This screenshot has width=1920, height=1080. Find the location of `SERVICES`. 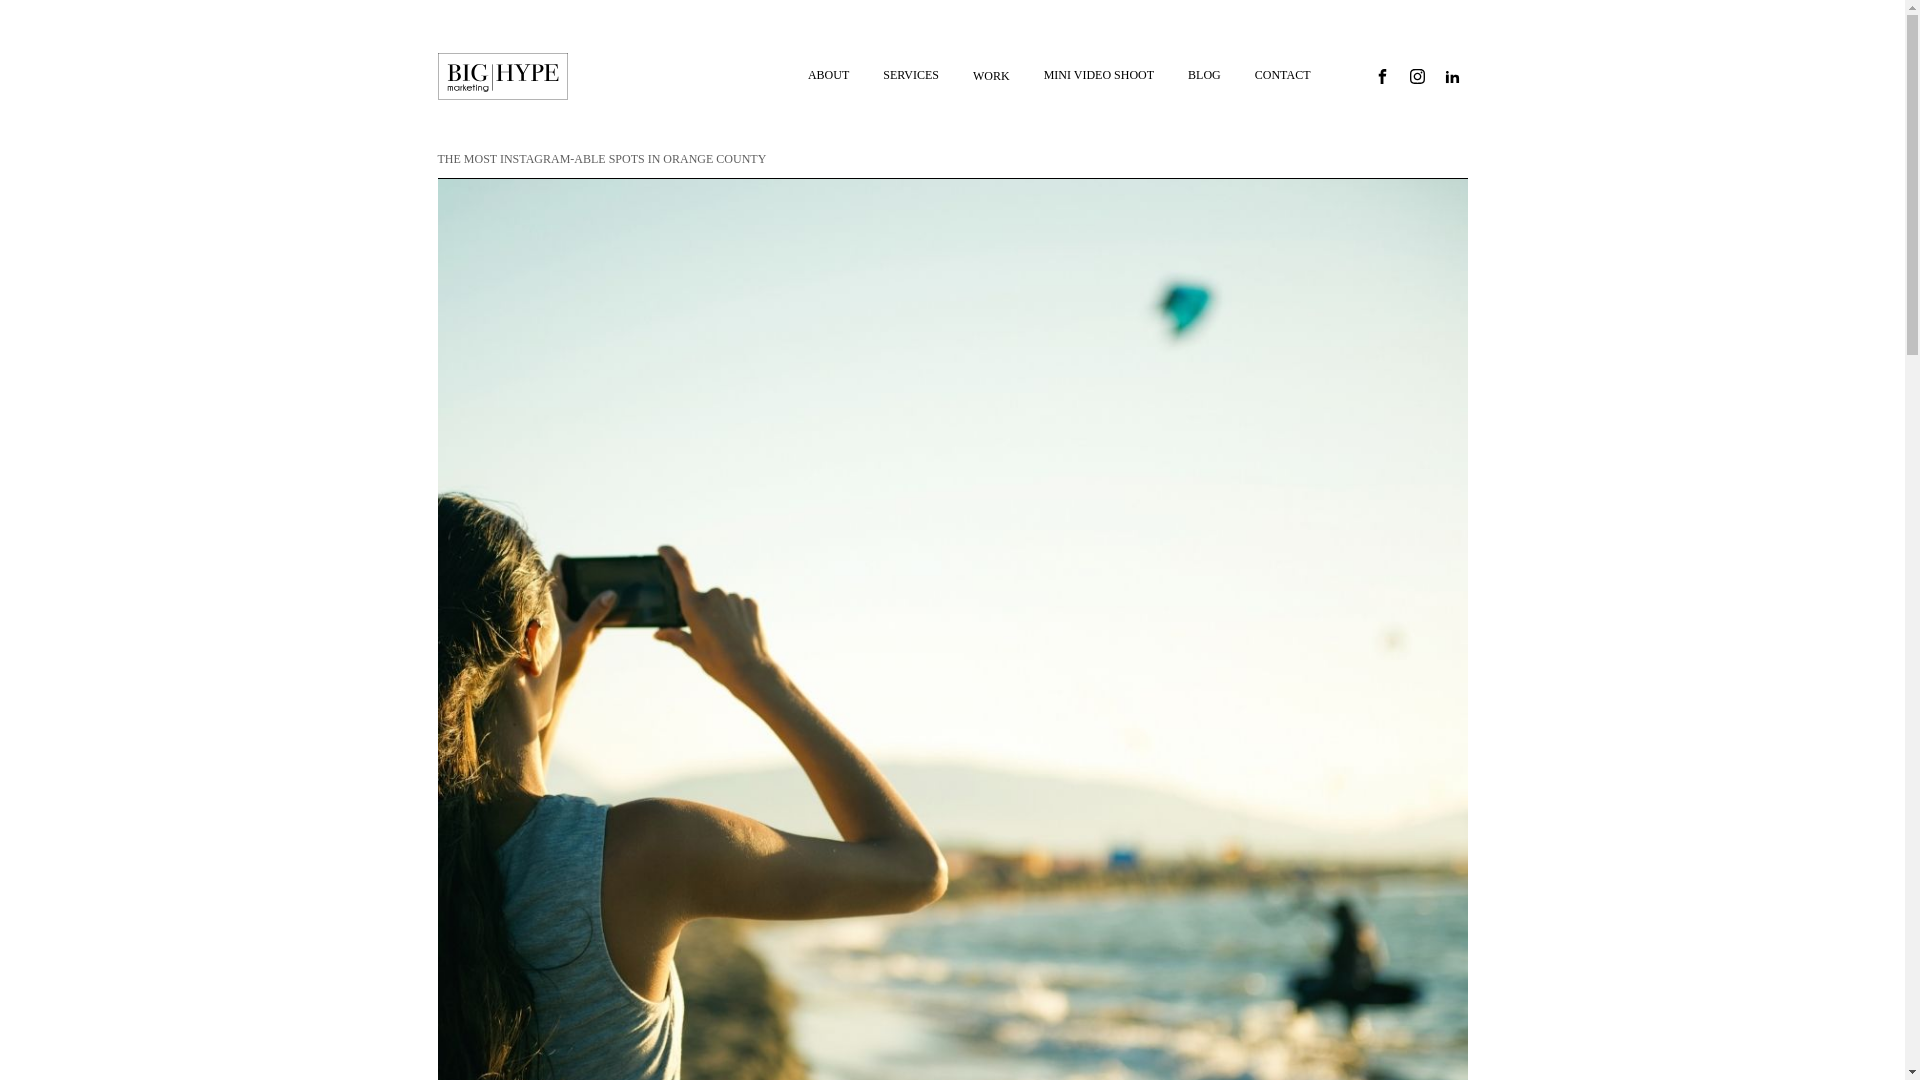

SERVICES is located at coordinates (910, 75).